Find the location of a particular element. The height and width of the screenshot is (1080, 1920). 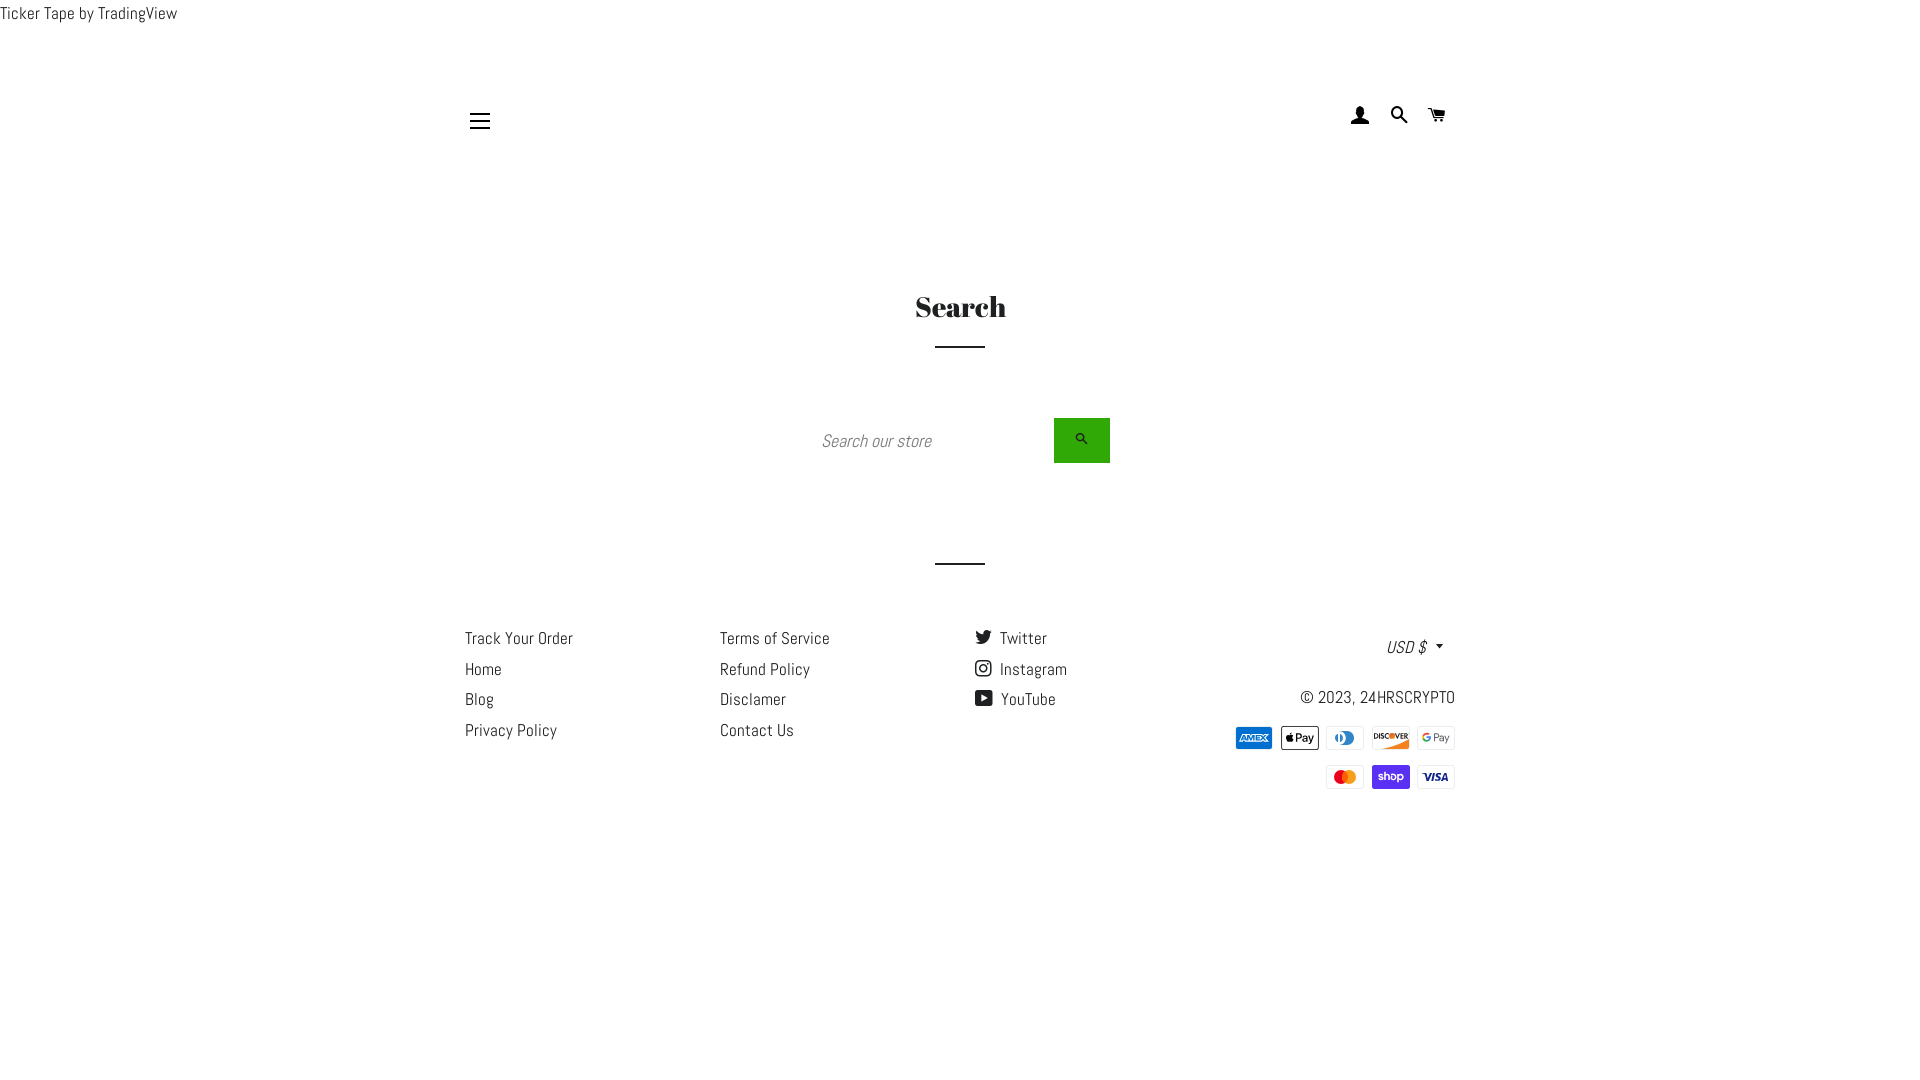

Disclamer is located at coordinates (753, 699).